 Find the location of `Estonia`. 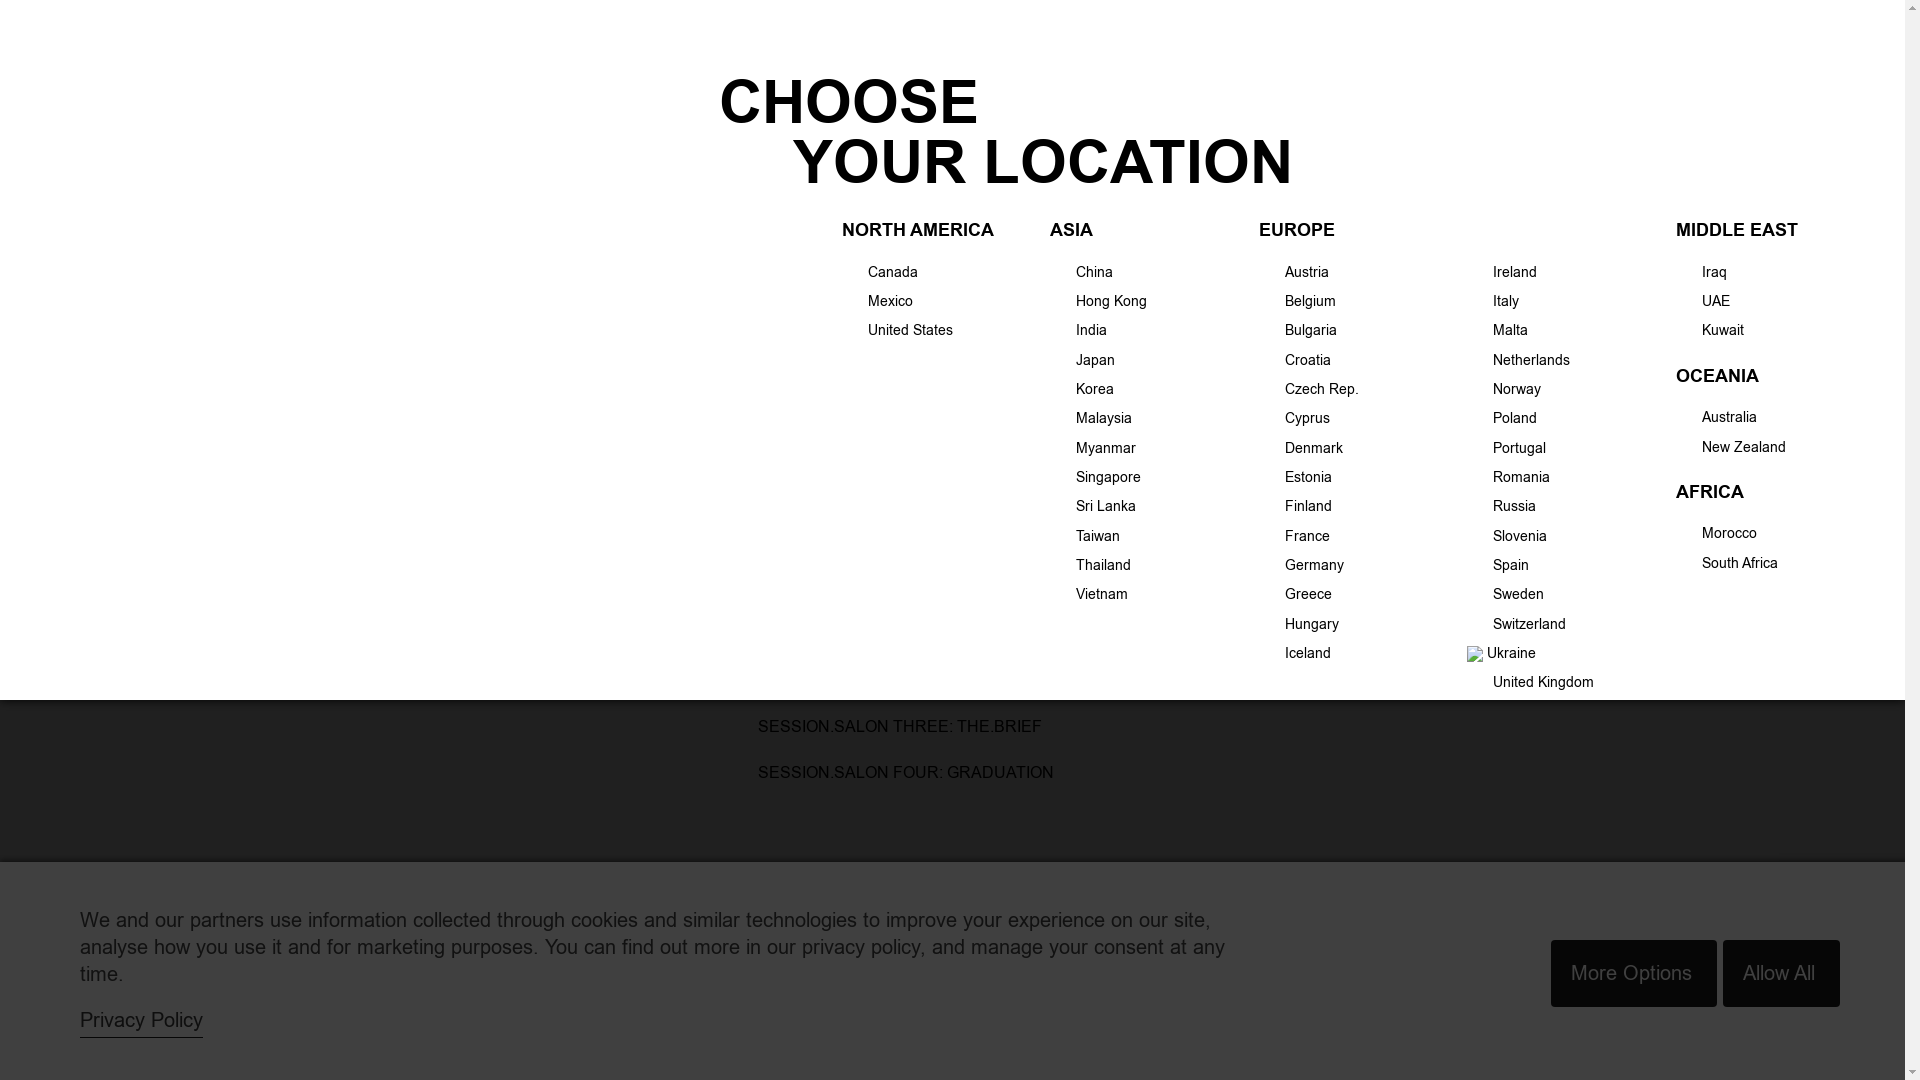

Estonia is located at coordinates (1296, 477).